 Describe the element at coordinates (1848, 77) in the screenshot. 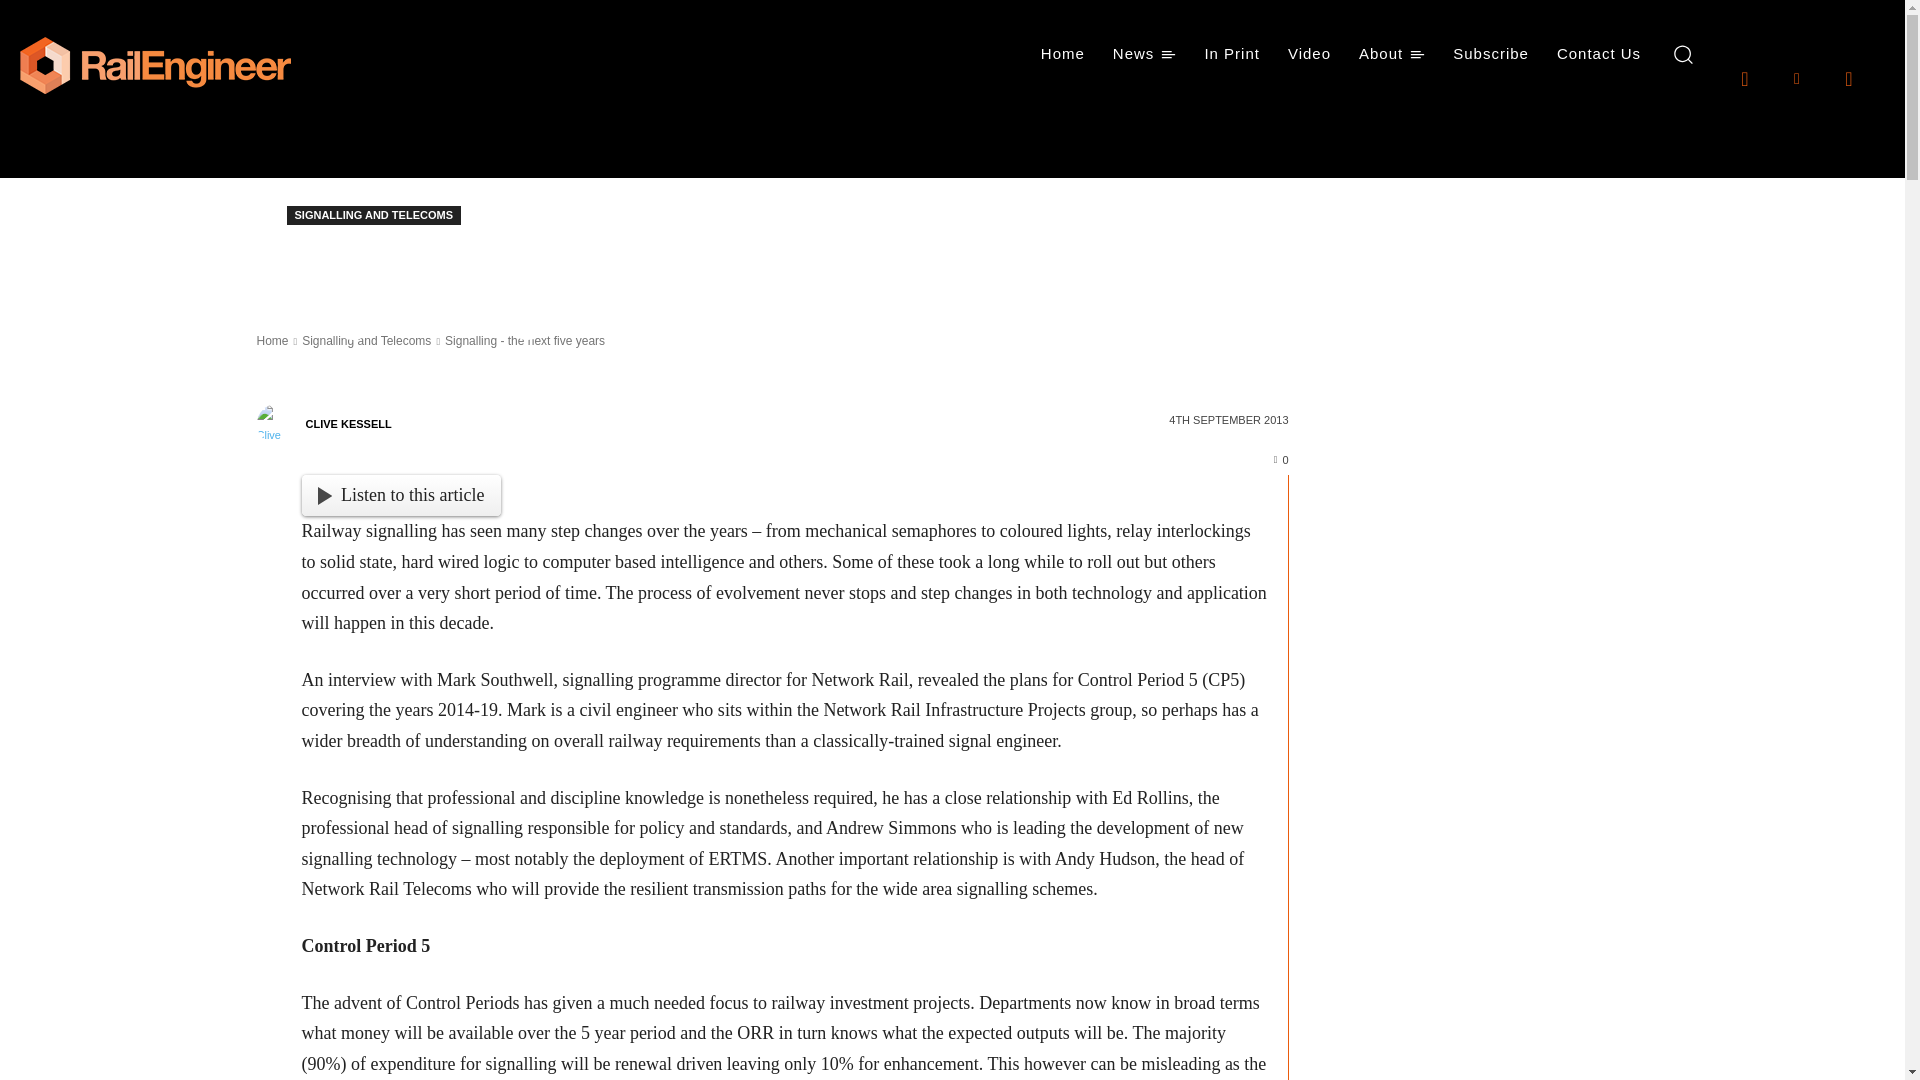

I see `Twitter` at that location.